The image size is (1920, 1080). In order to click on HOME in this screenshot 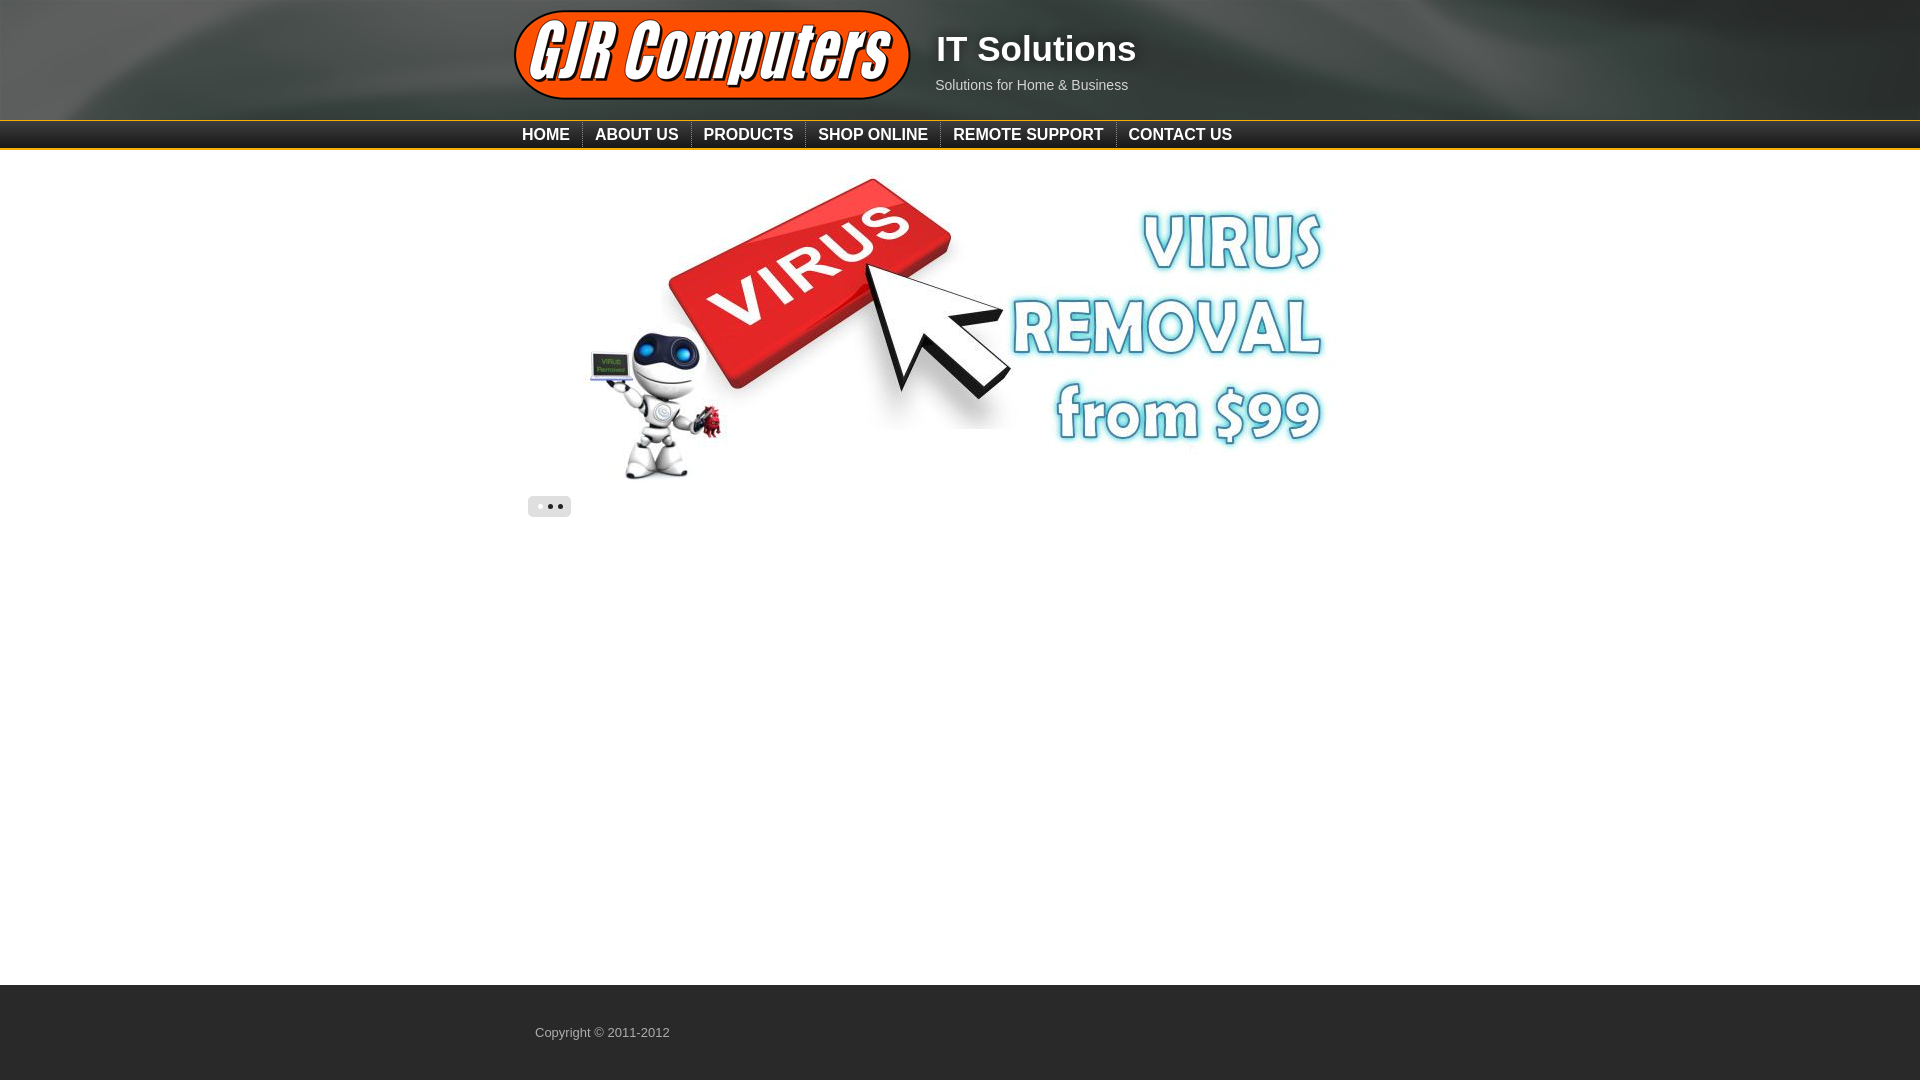, I will do `click(546, 134)`.